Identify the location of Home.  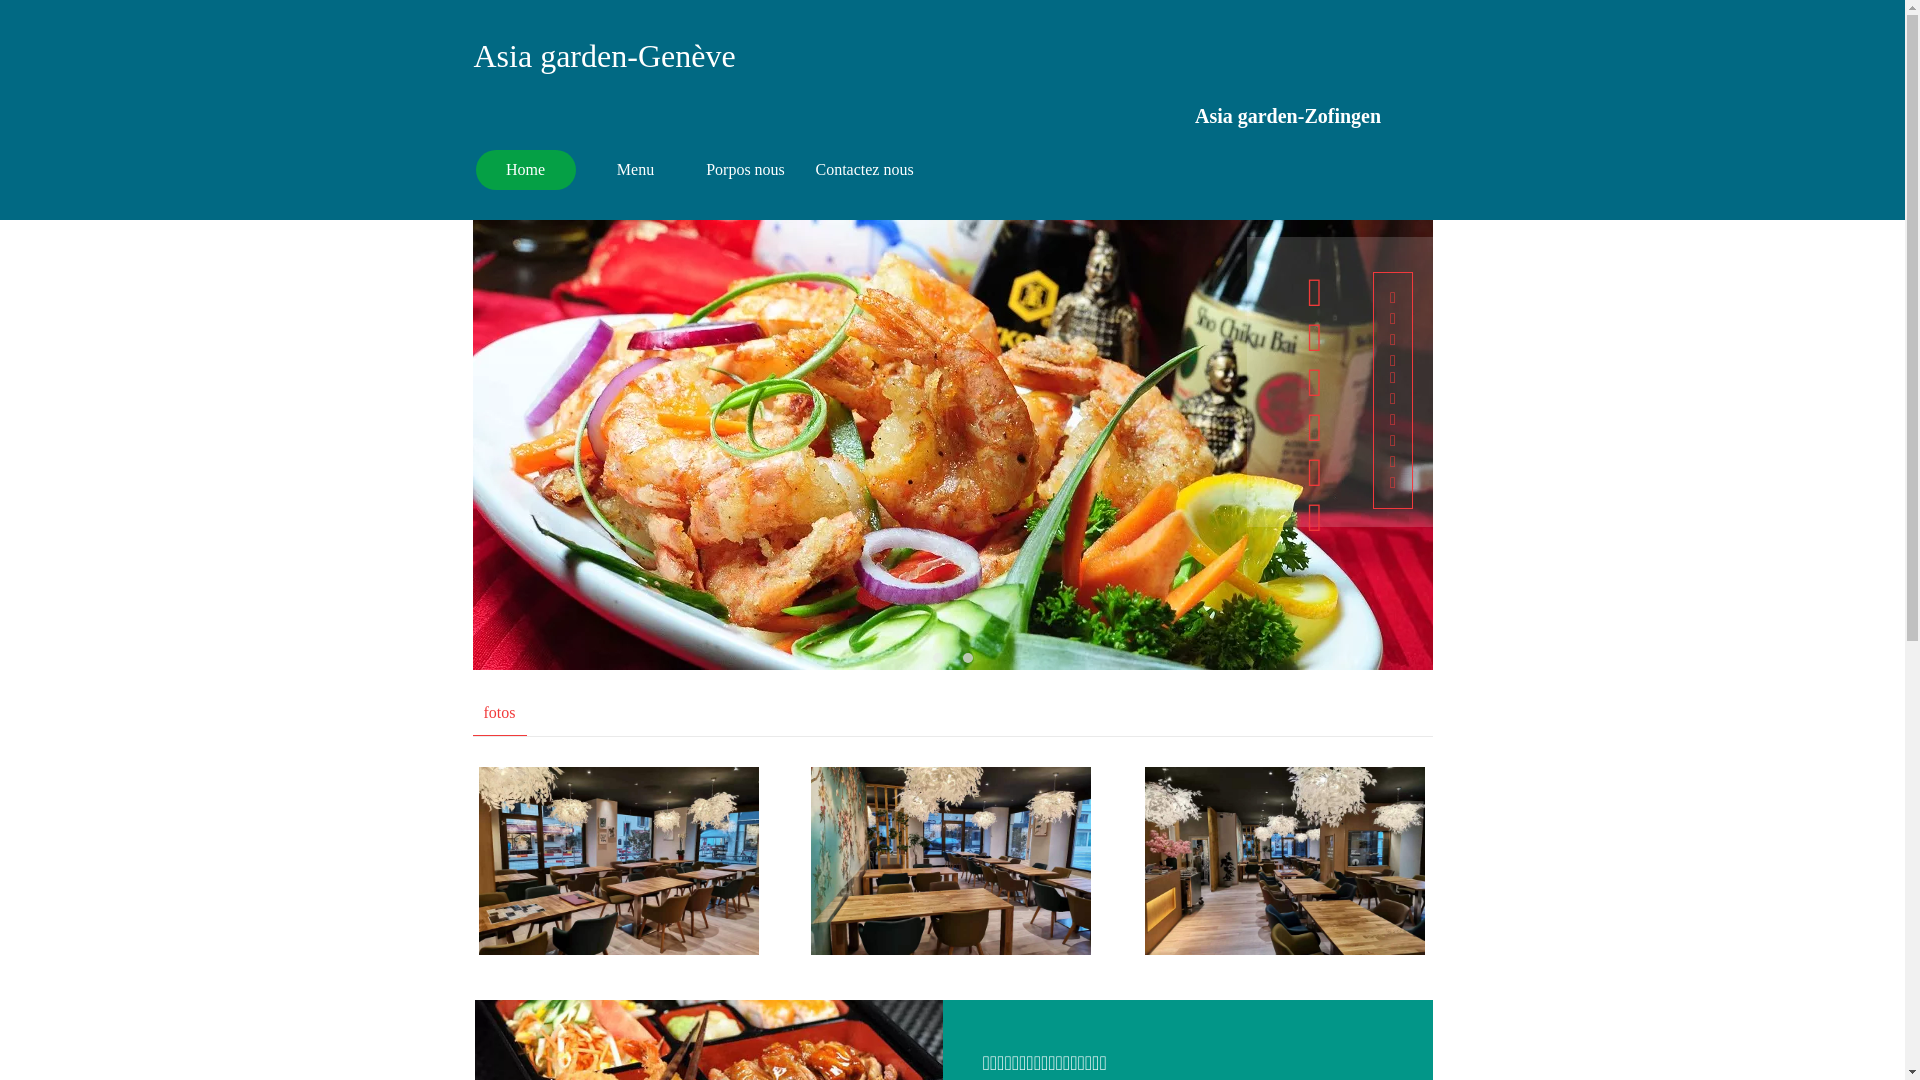
(526, 170).